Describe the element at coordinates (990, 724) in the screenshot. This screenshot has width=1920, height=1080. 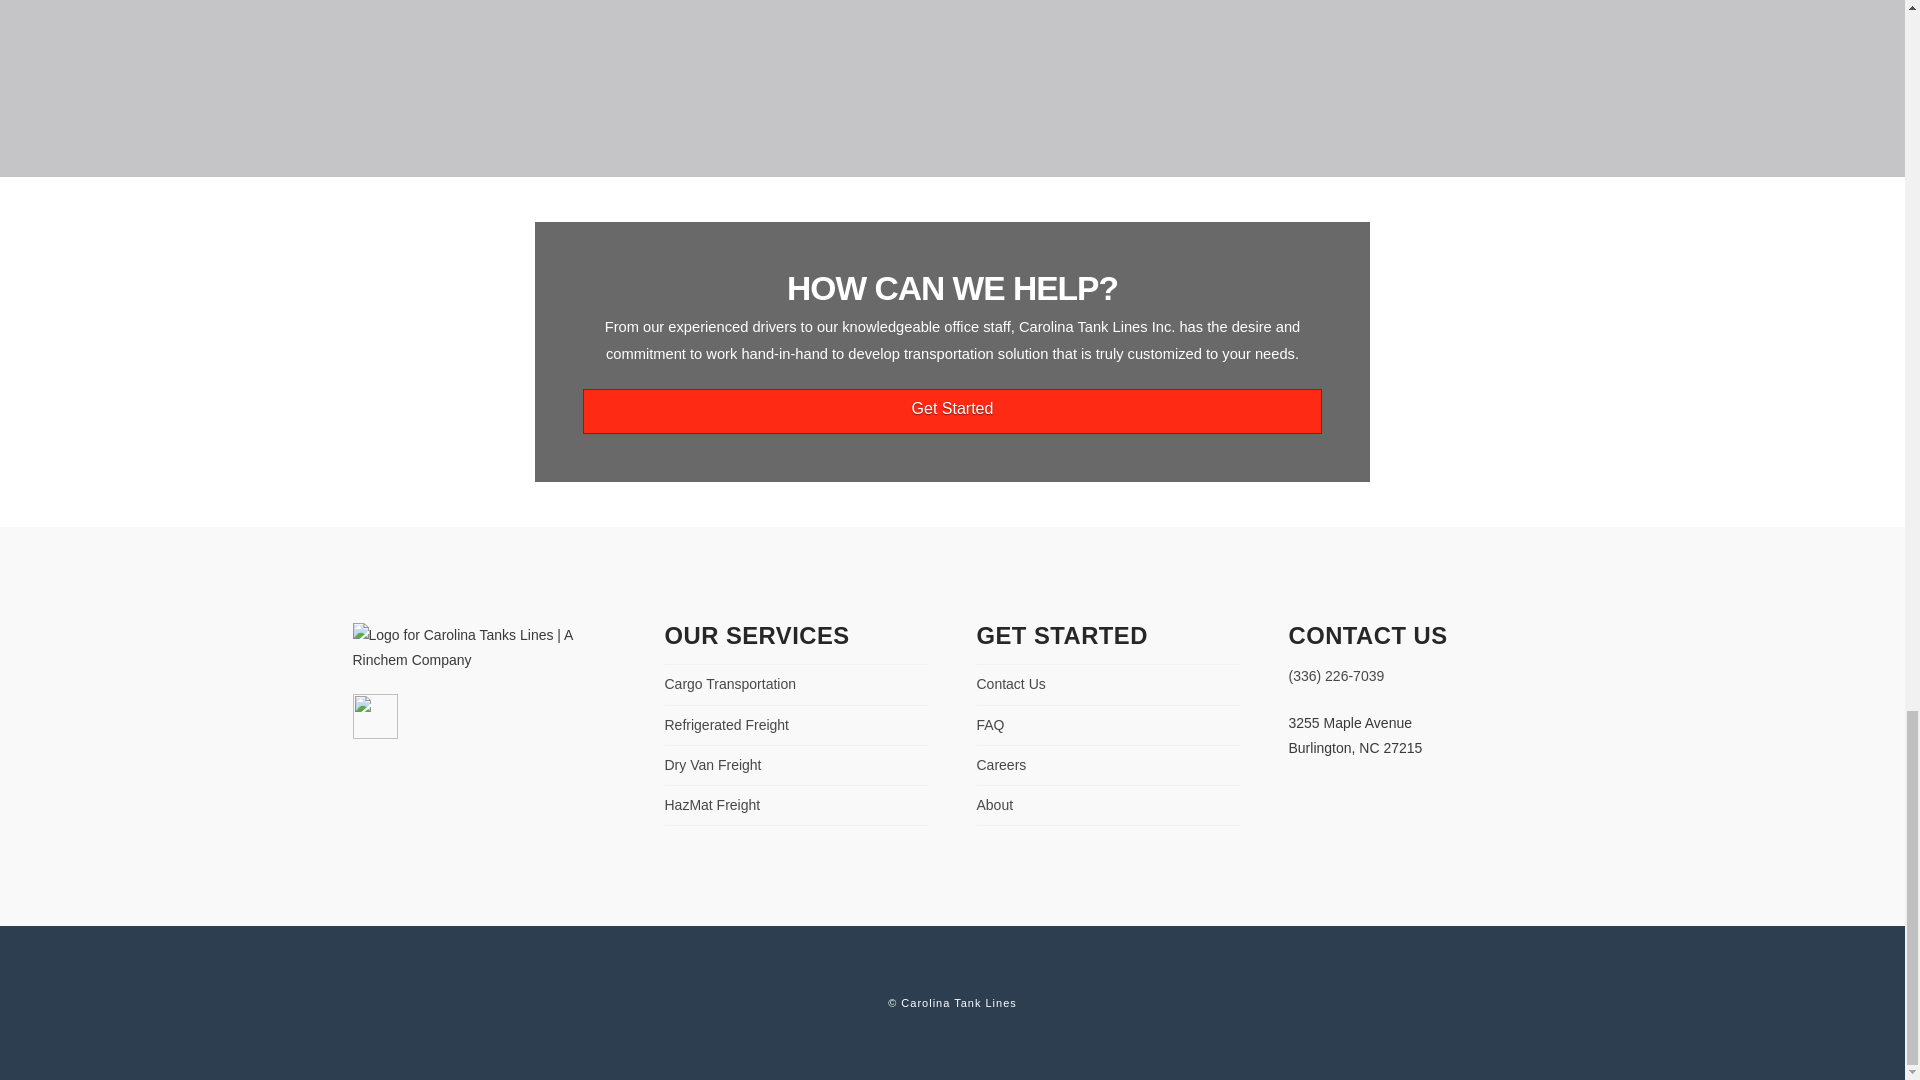
I see `FAQ` at that location.